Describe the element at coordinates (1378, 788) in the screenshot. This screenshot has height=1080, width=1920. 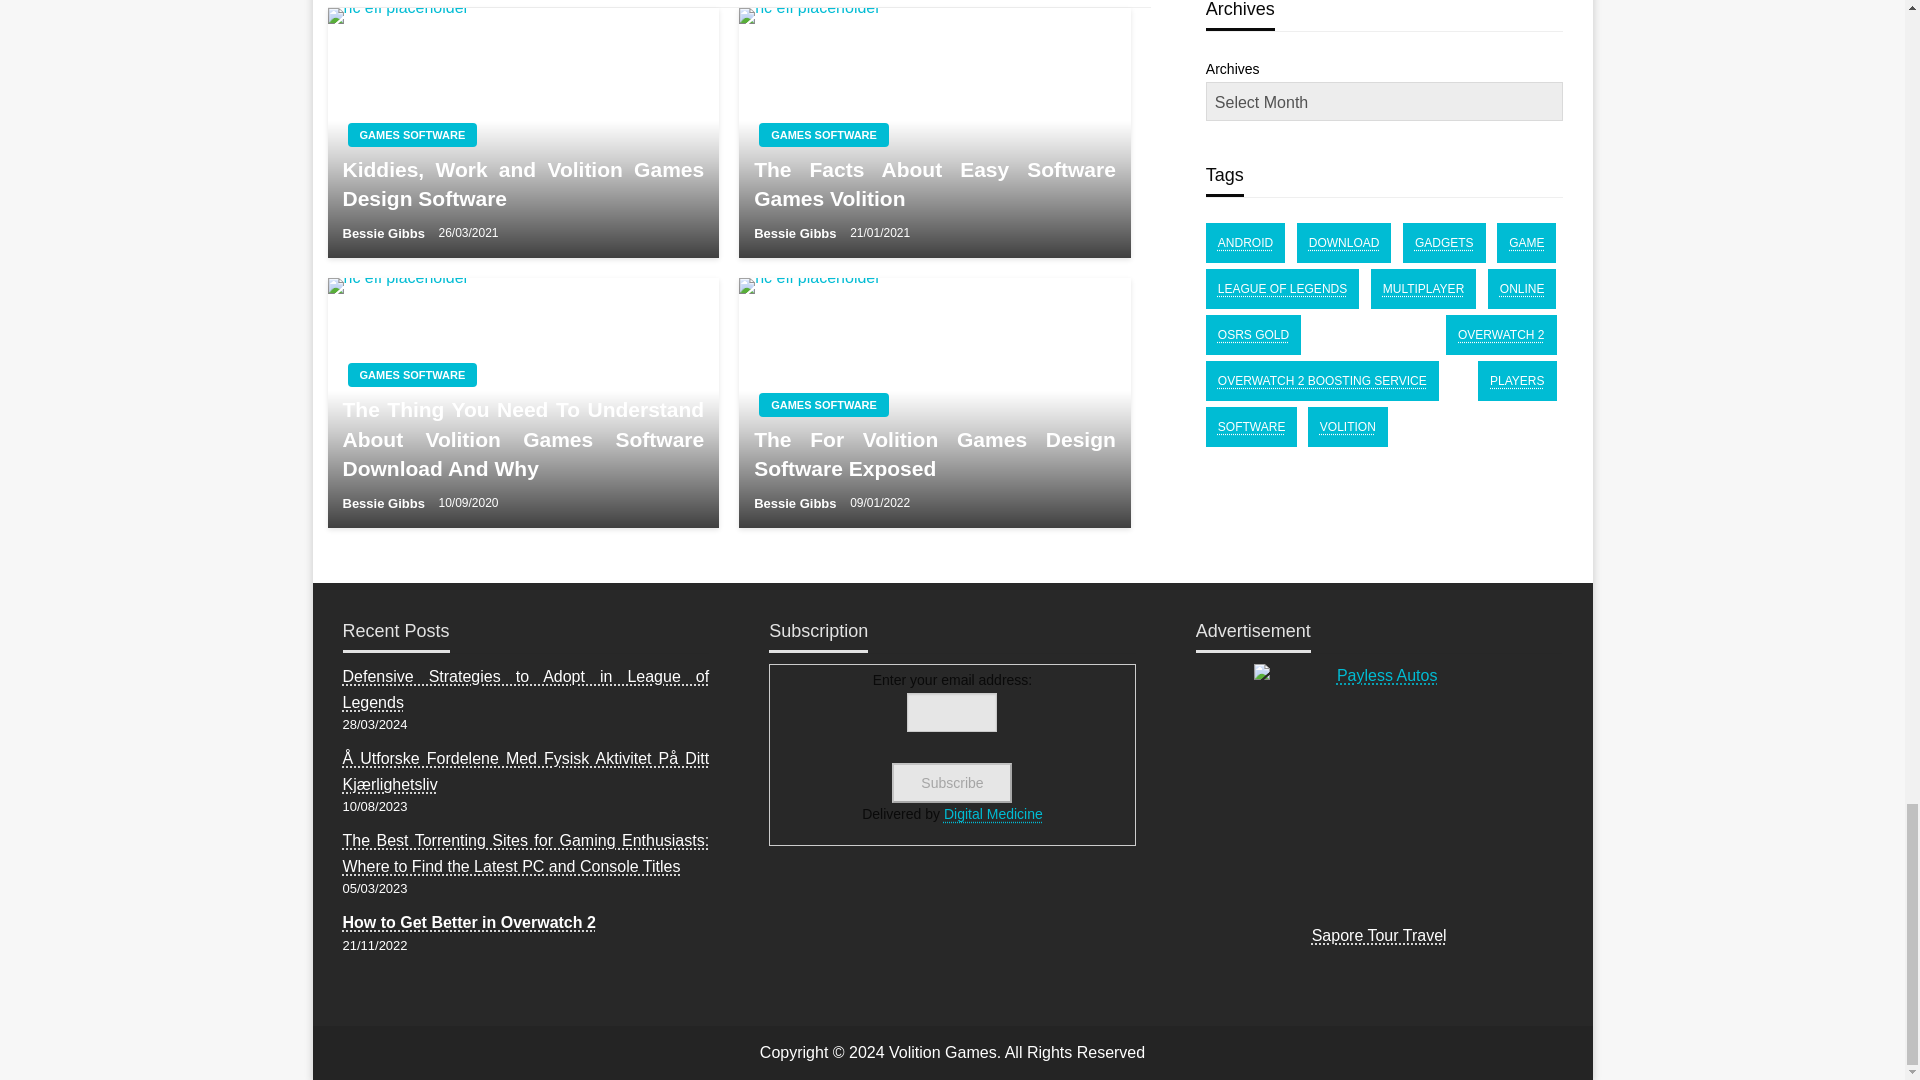
I see `Payless Autos` at that location.